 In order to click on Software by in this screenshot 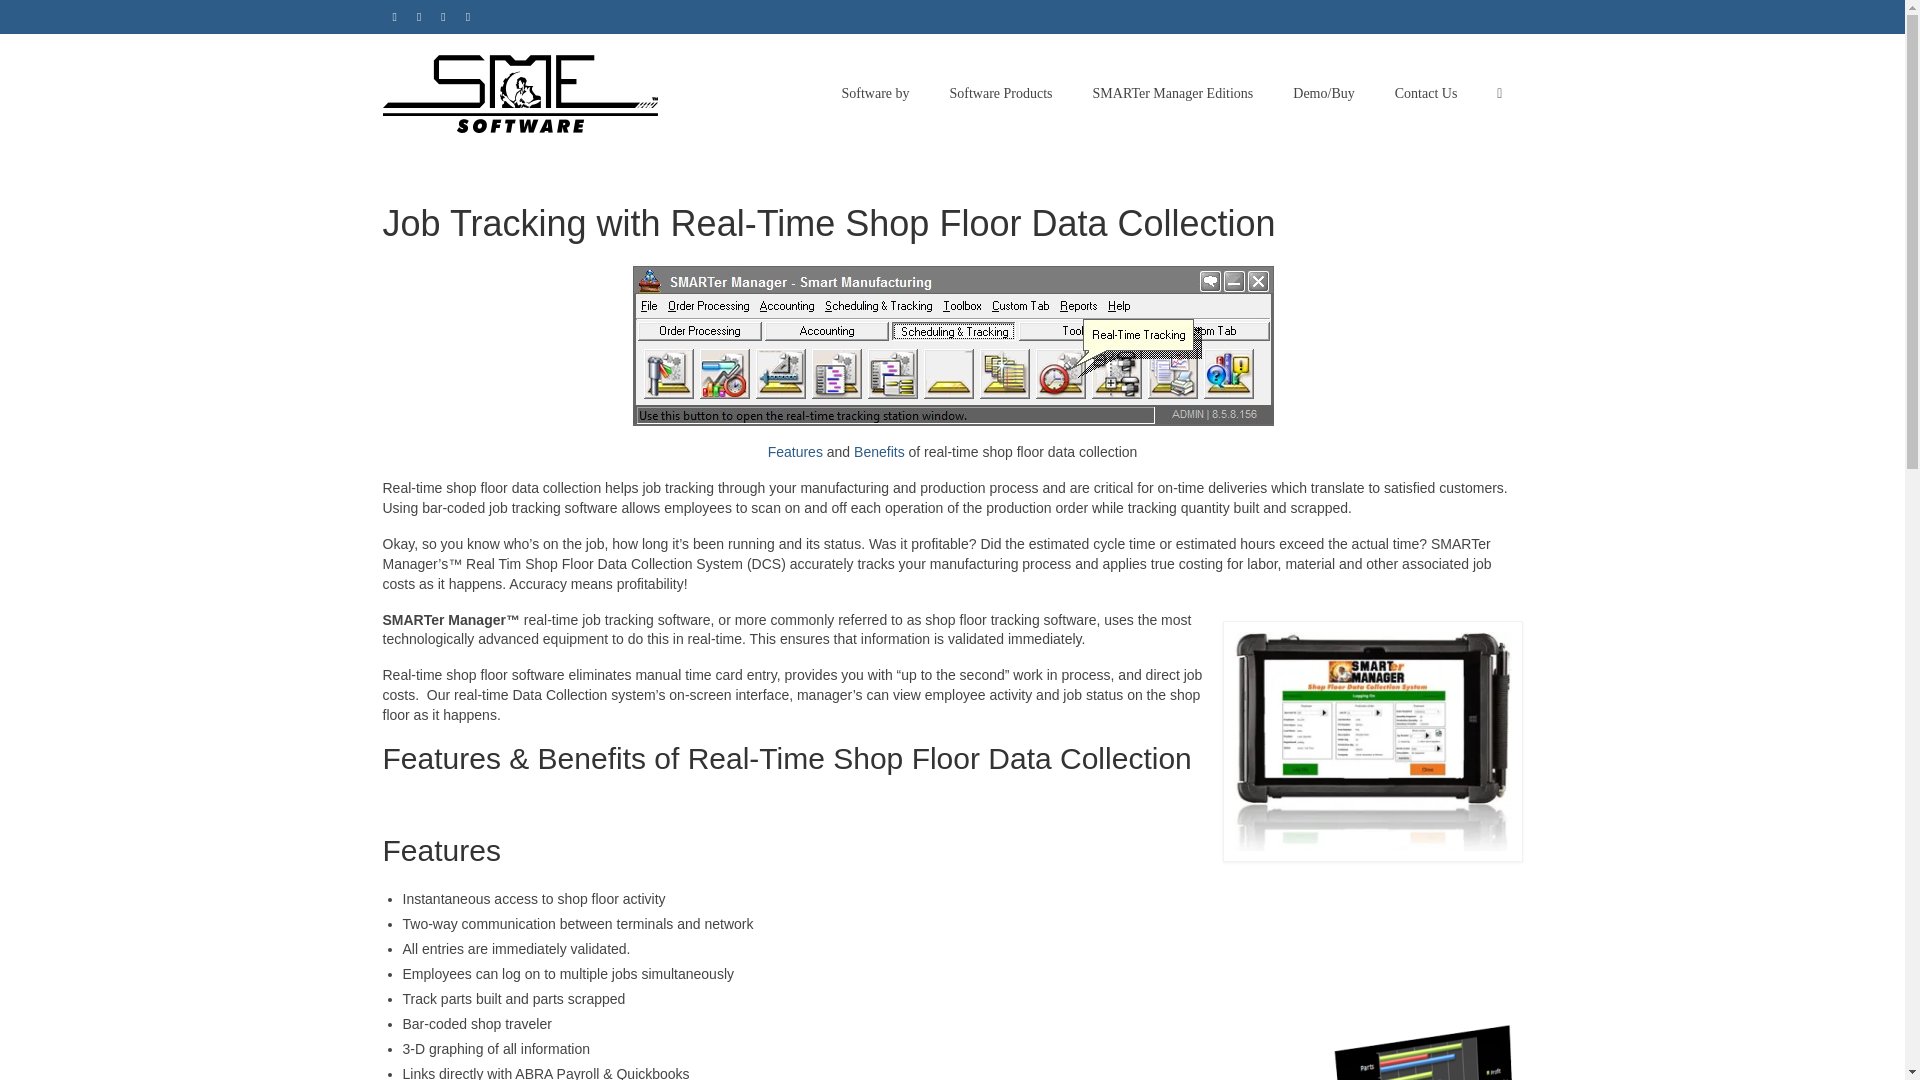, I will do `click(875, 94)`.